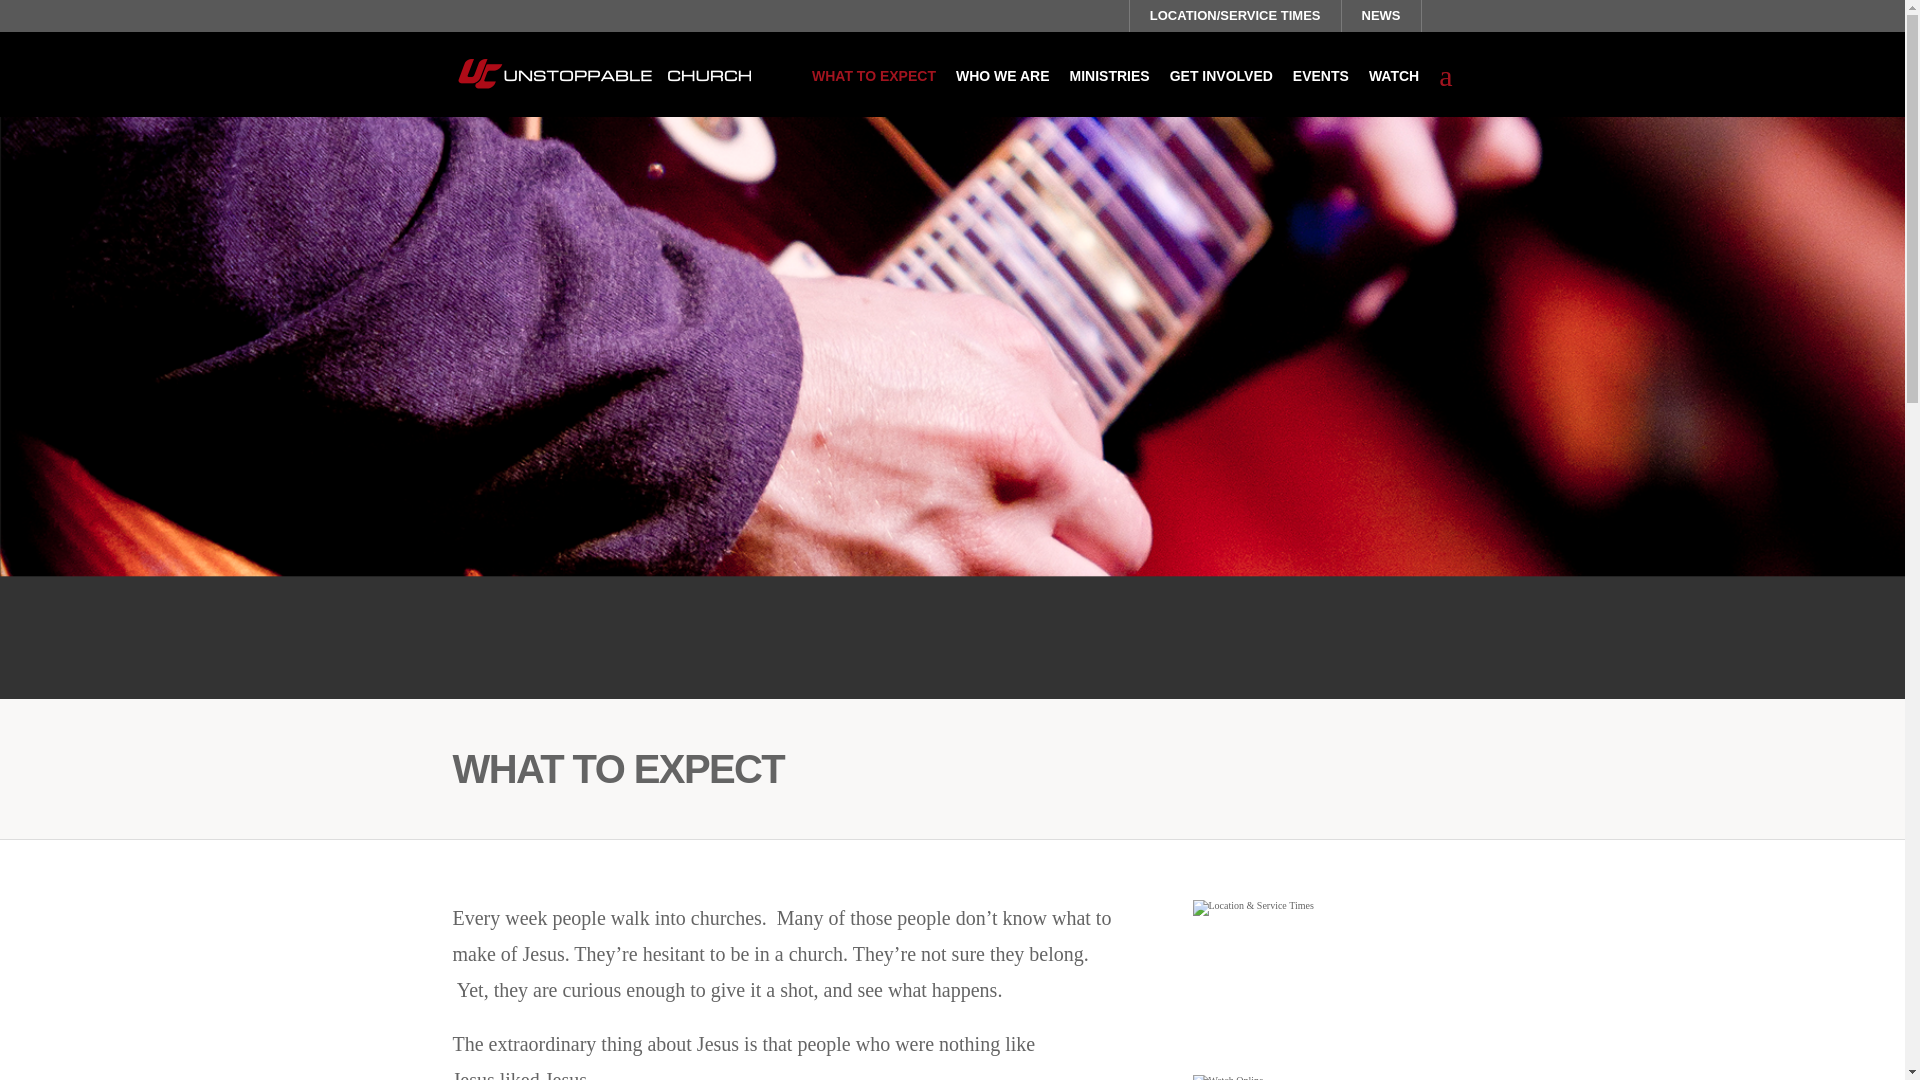  I want to click on Unstoppable Church, so click(602, 73).